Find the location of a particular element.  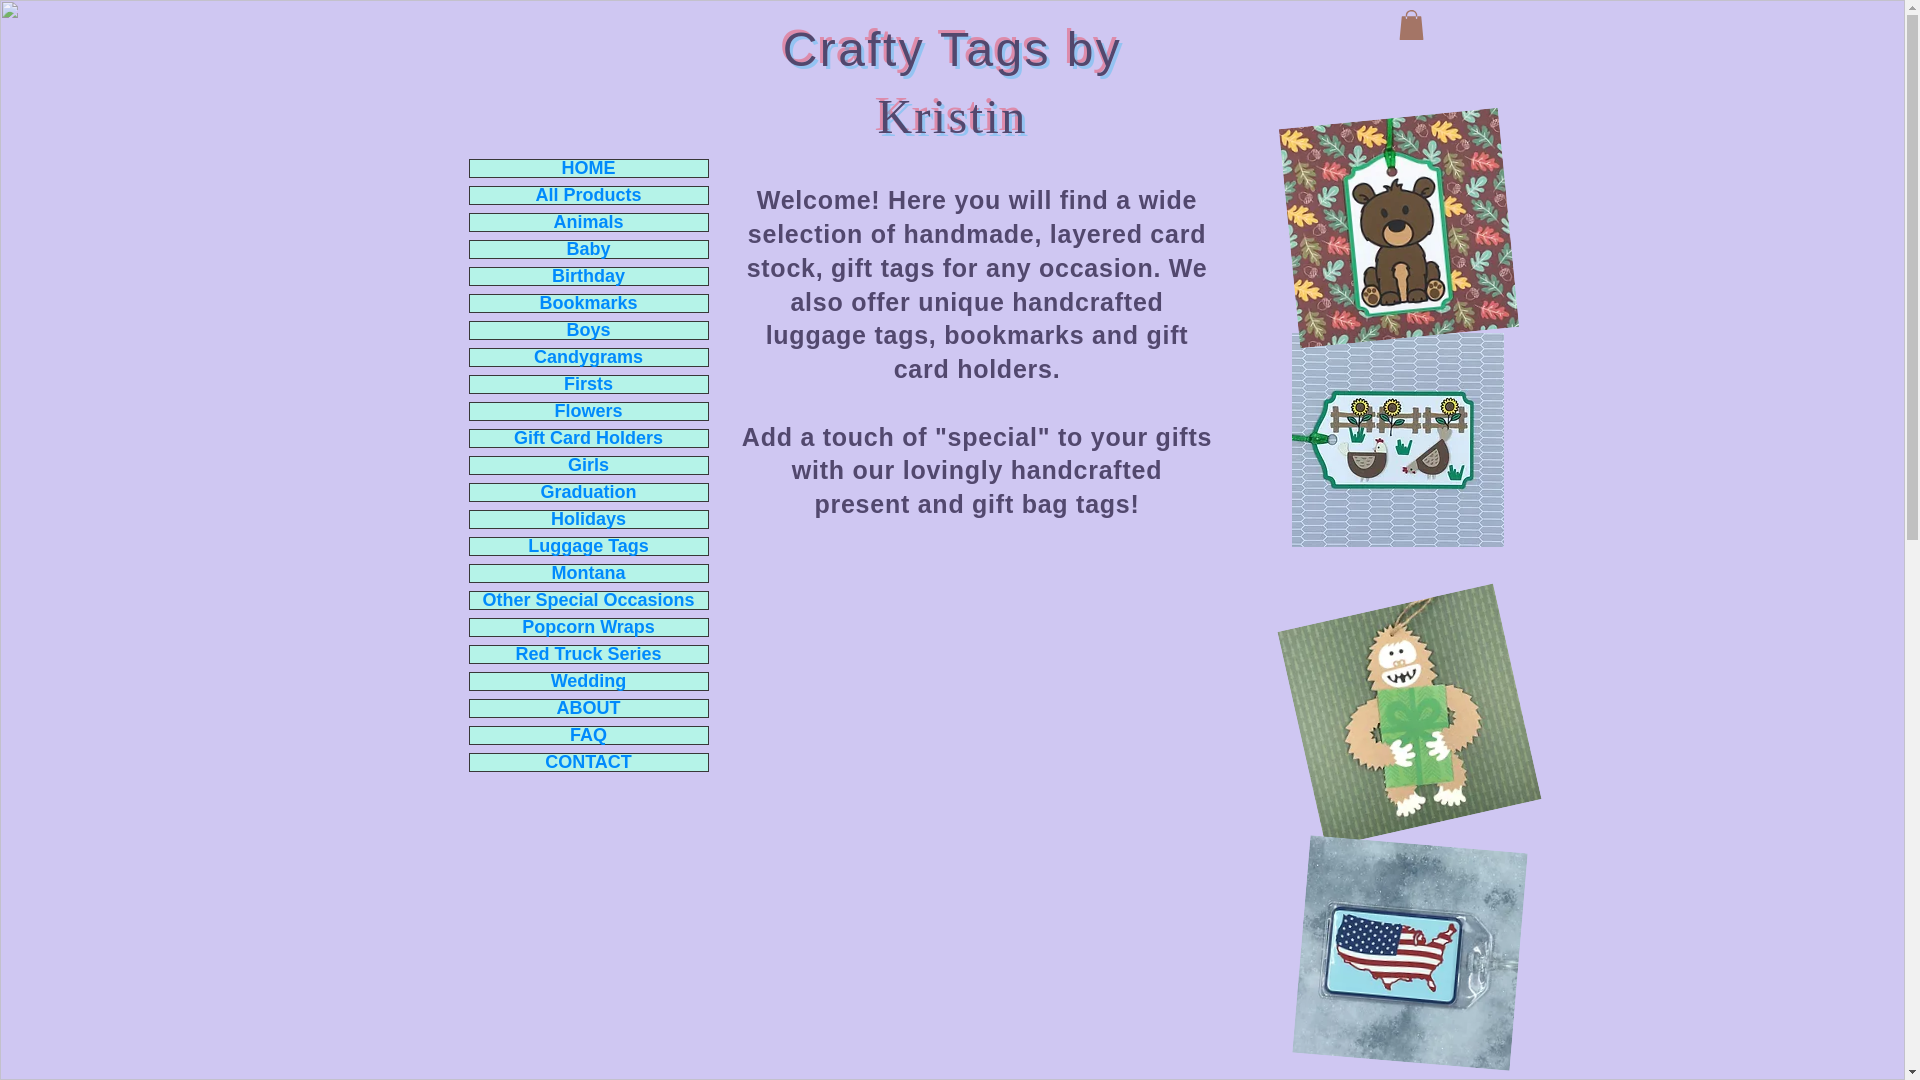

Popcorn Wraps is located at coordinates (589, 627).